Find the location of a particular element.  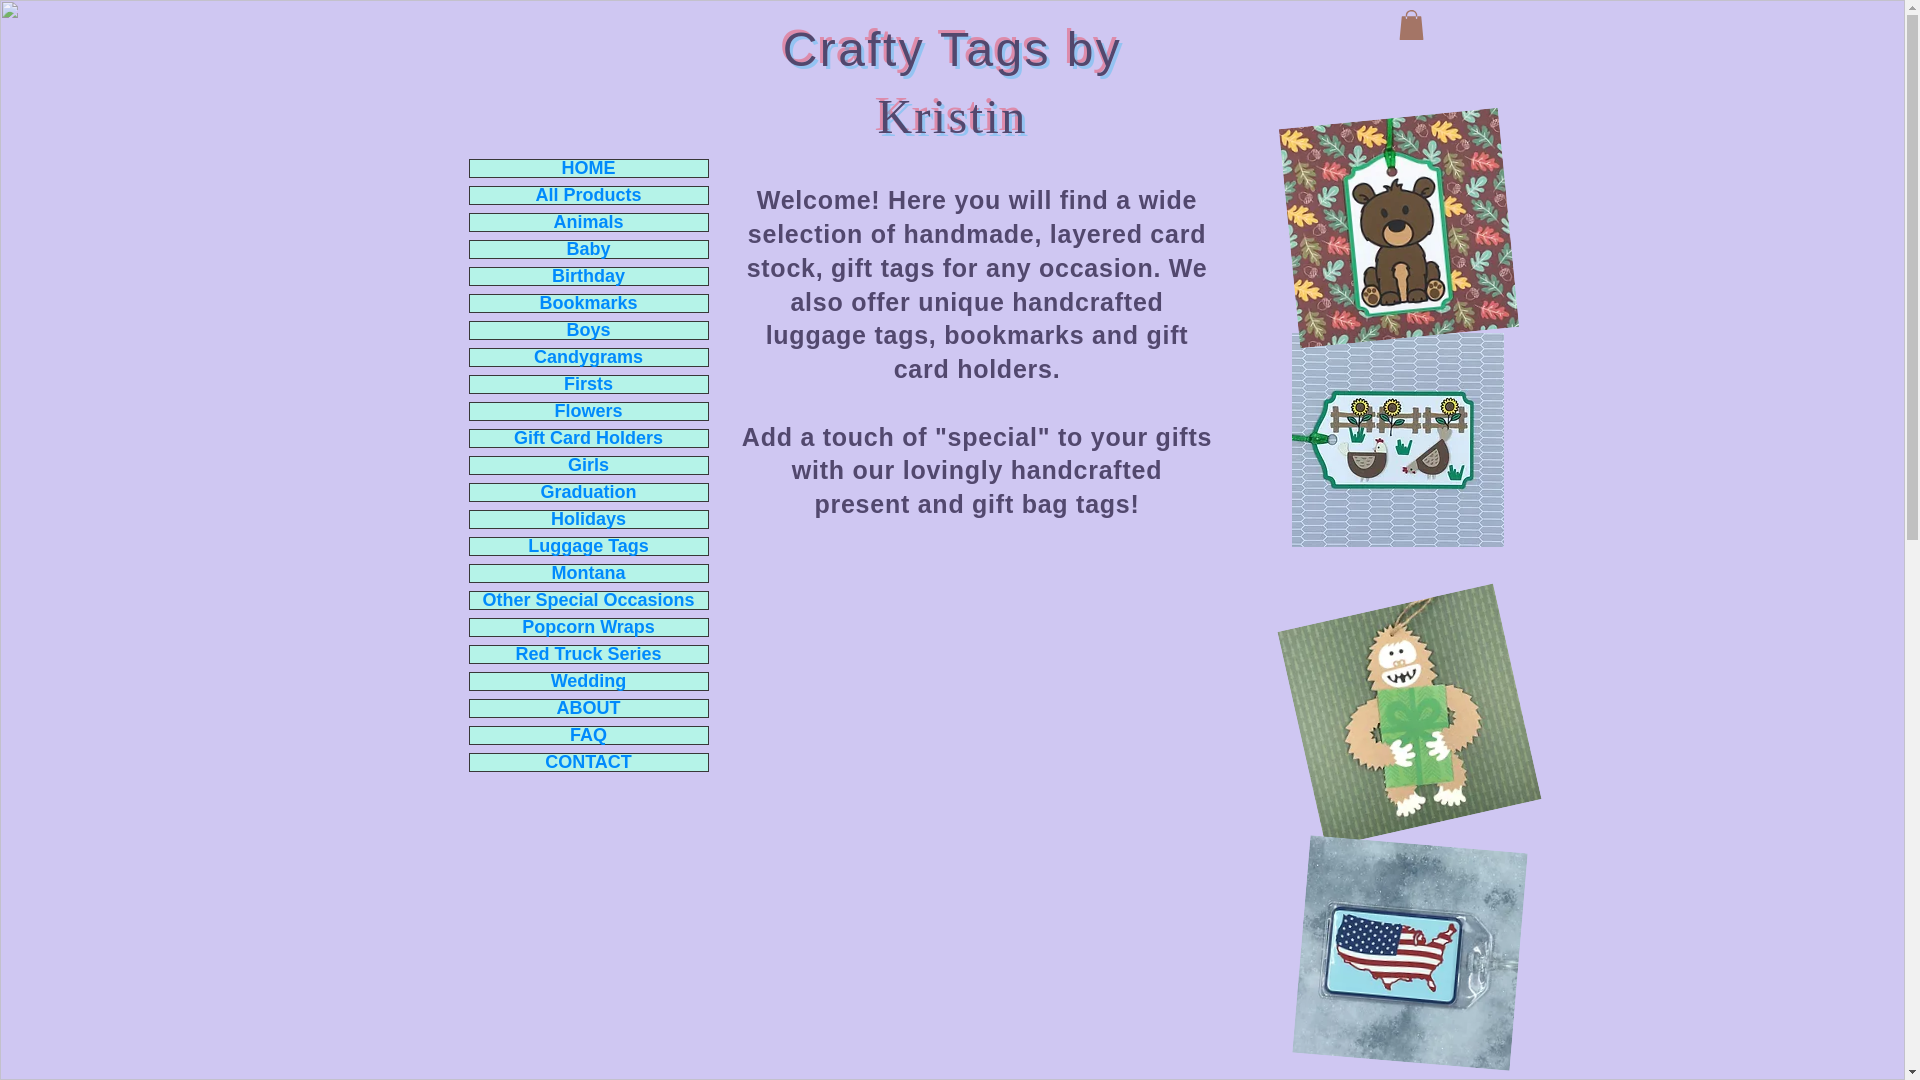

Popcorn Wraps is located at coordinates (589, 627).